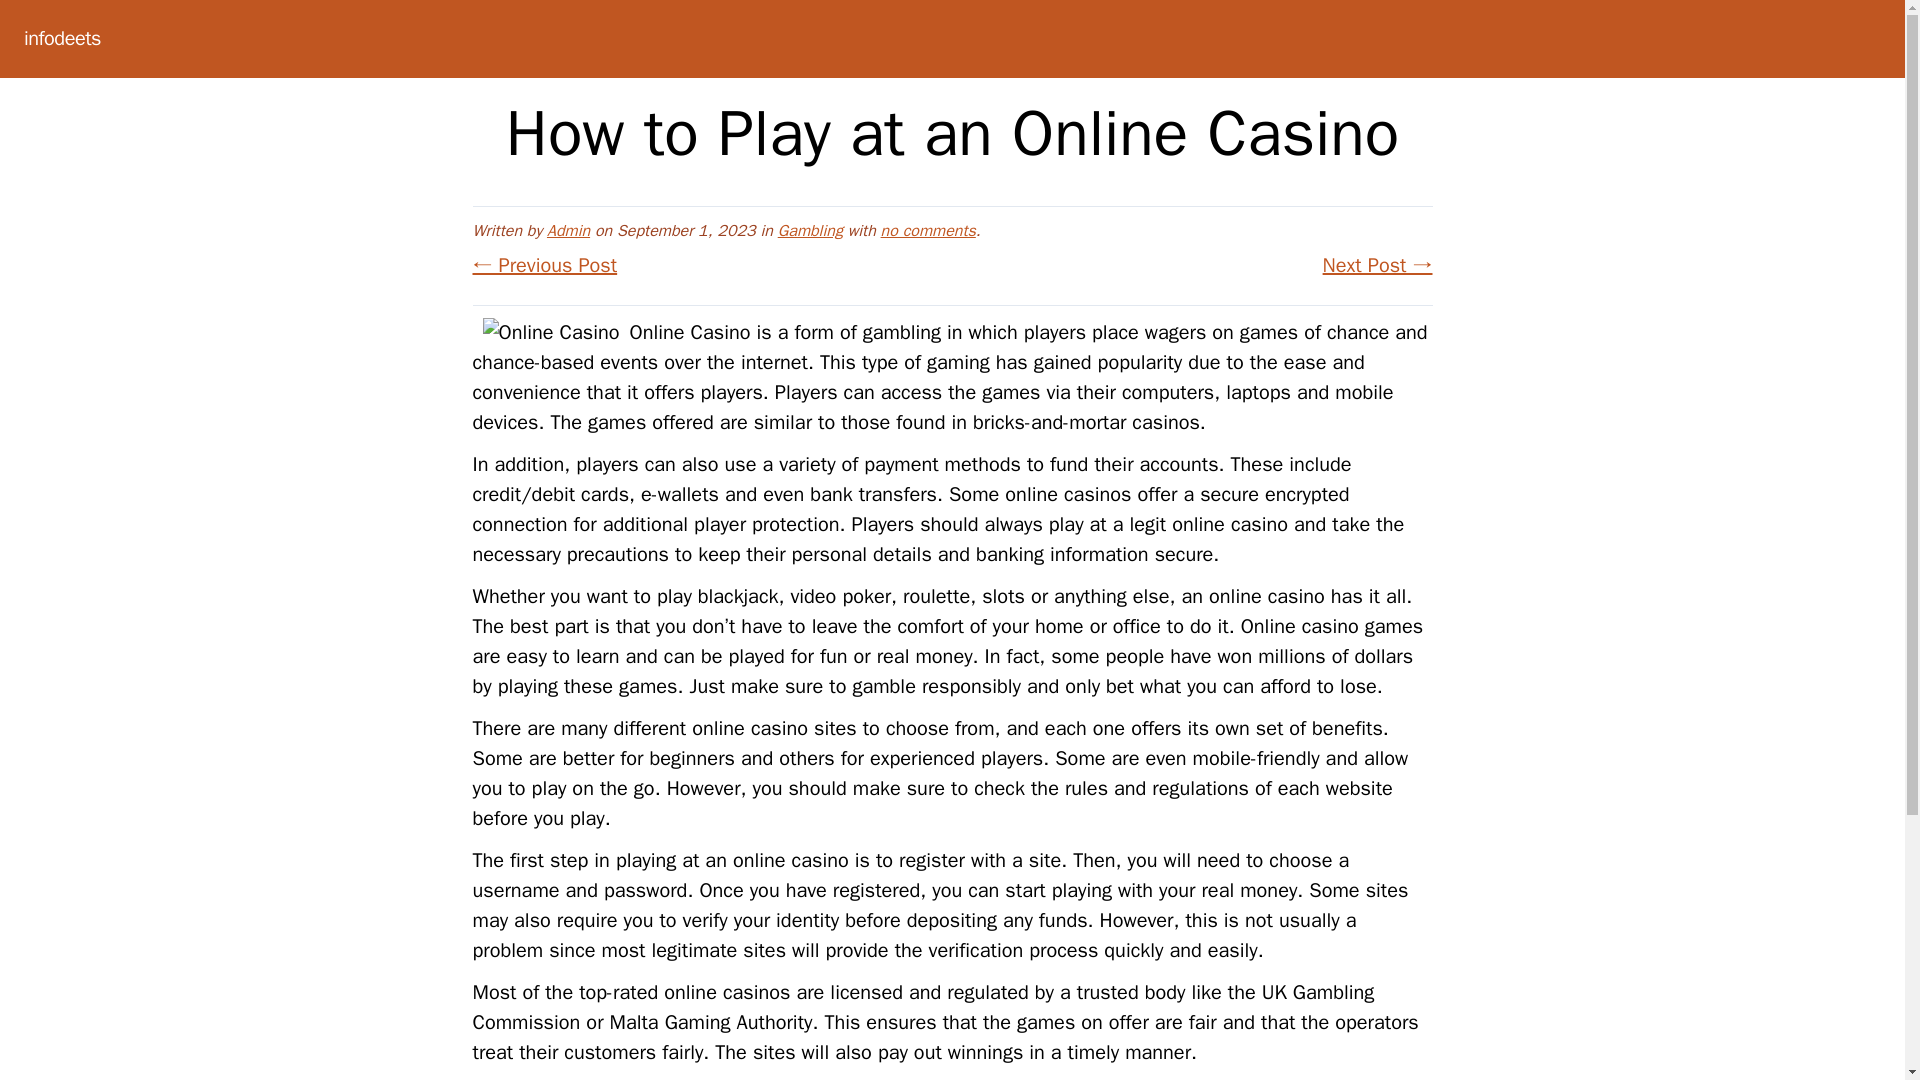 The height and width of the screenshot is (1080, 1920). Describe the element at coordinates (810, 230) in the screenshot. I see `Gambling` at that location.